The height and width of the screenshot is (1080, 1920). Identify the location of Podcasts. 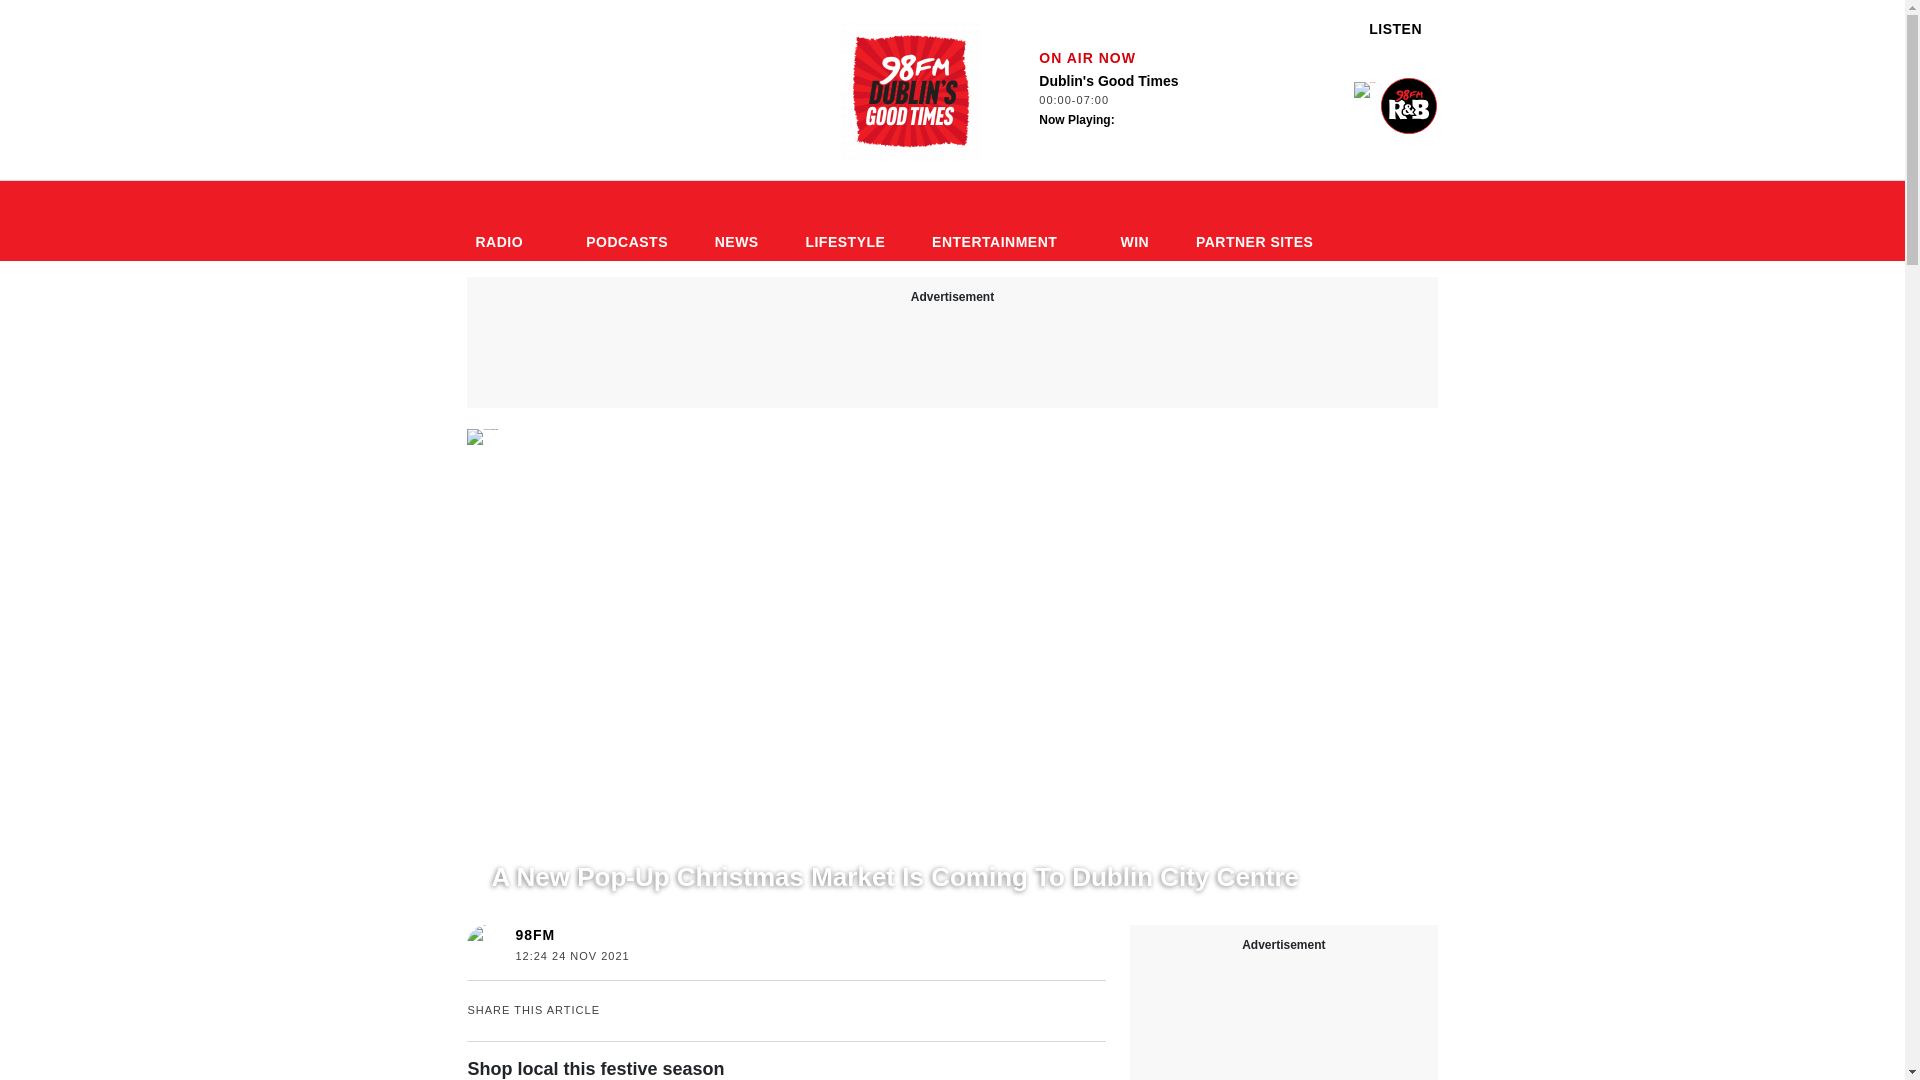
(1135, 101).